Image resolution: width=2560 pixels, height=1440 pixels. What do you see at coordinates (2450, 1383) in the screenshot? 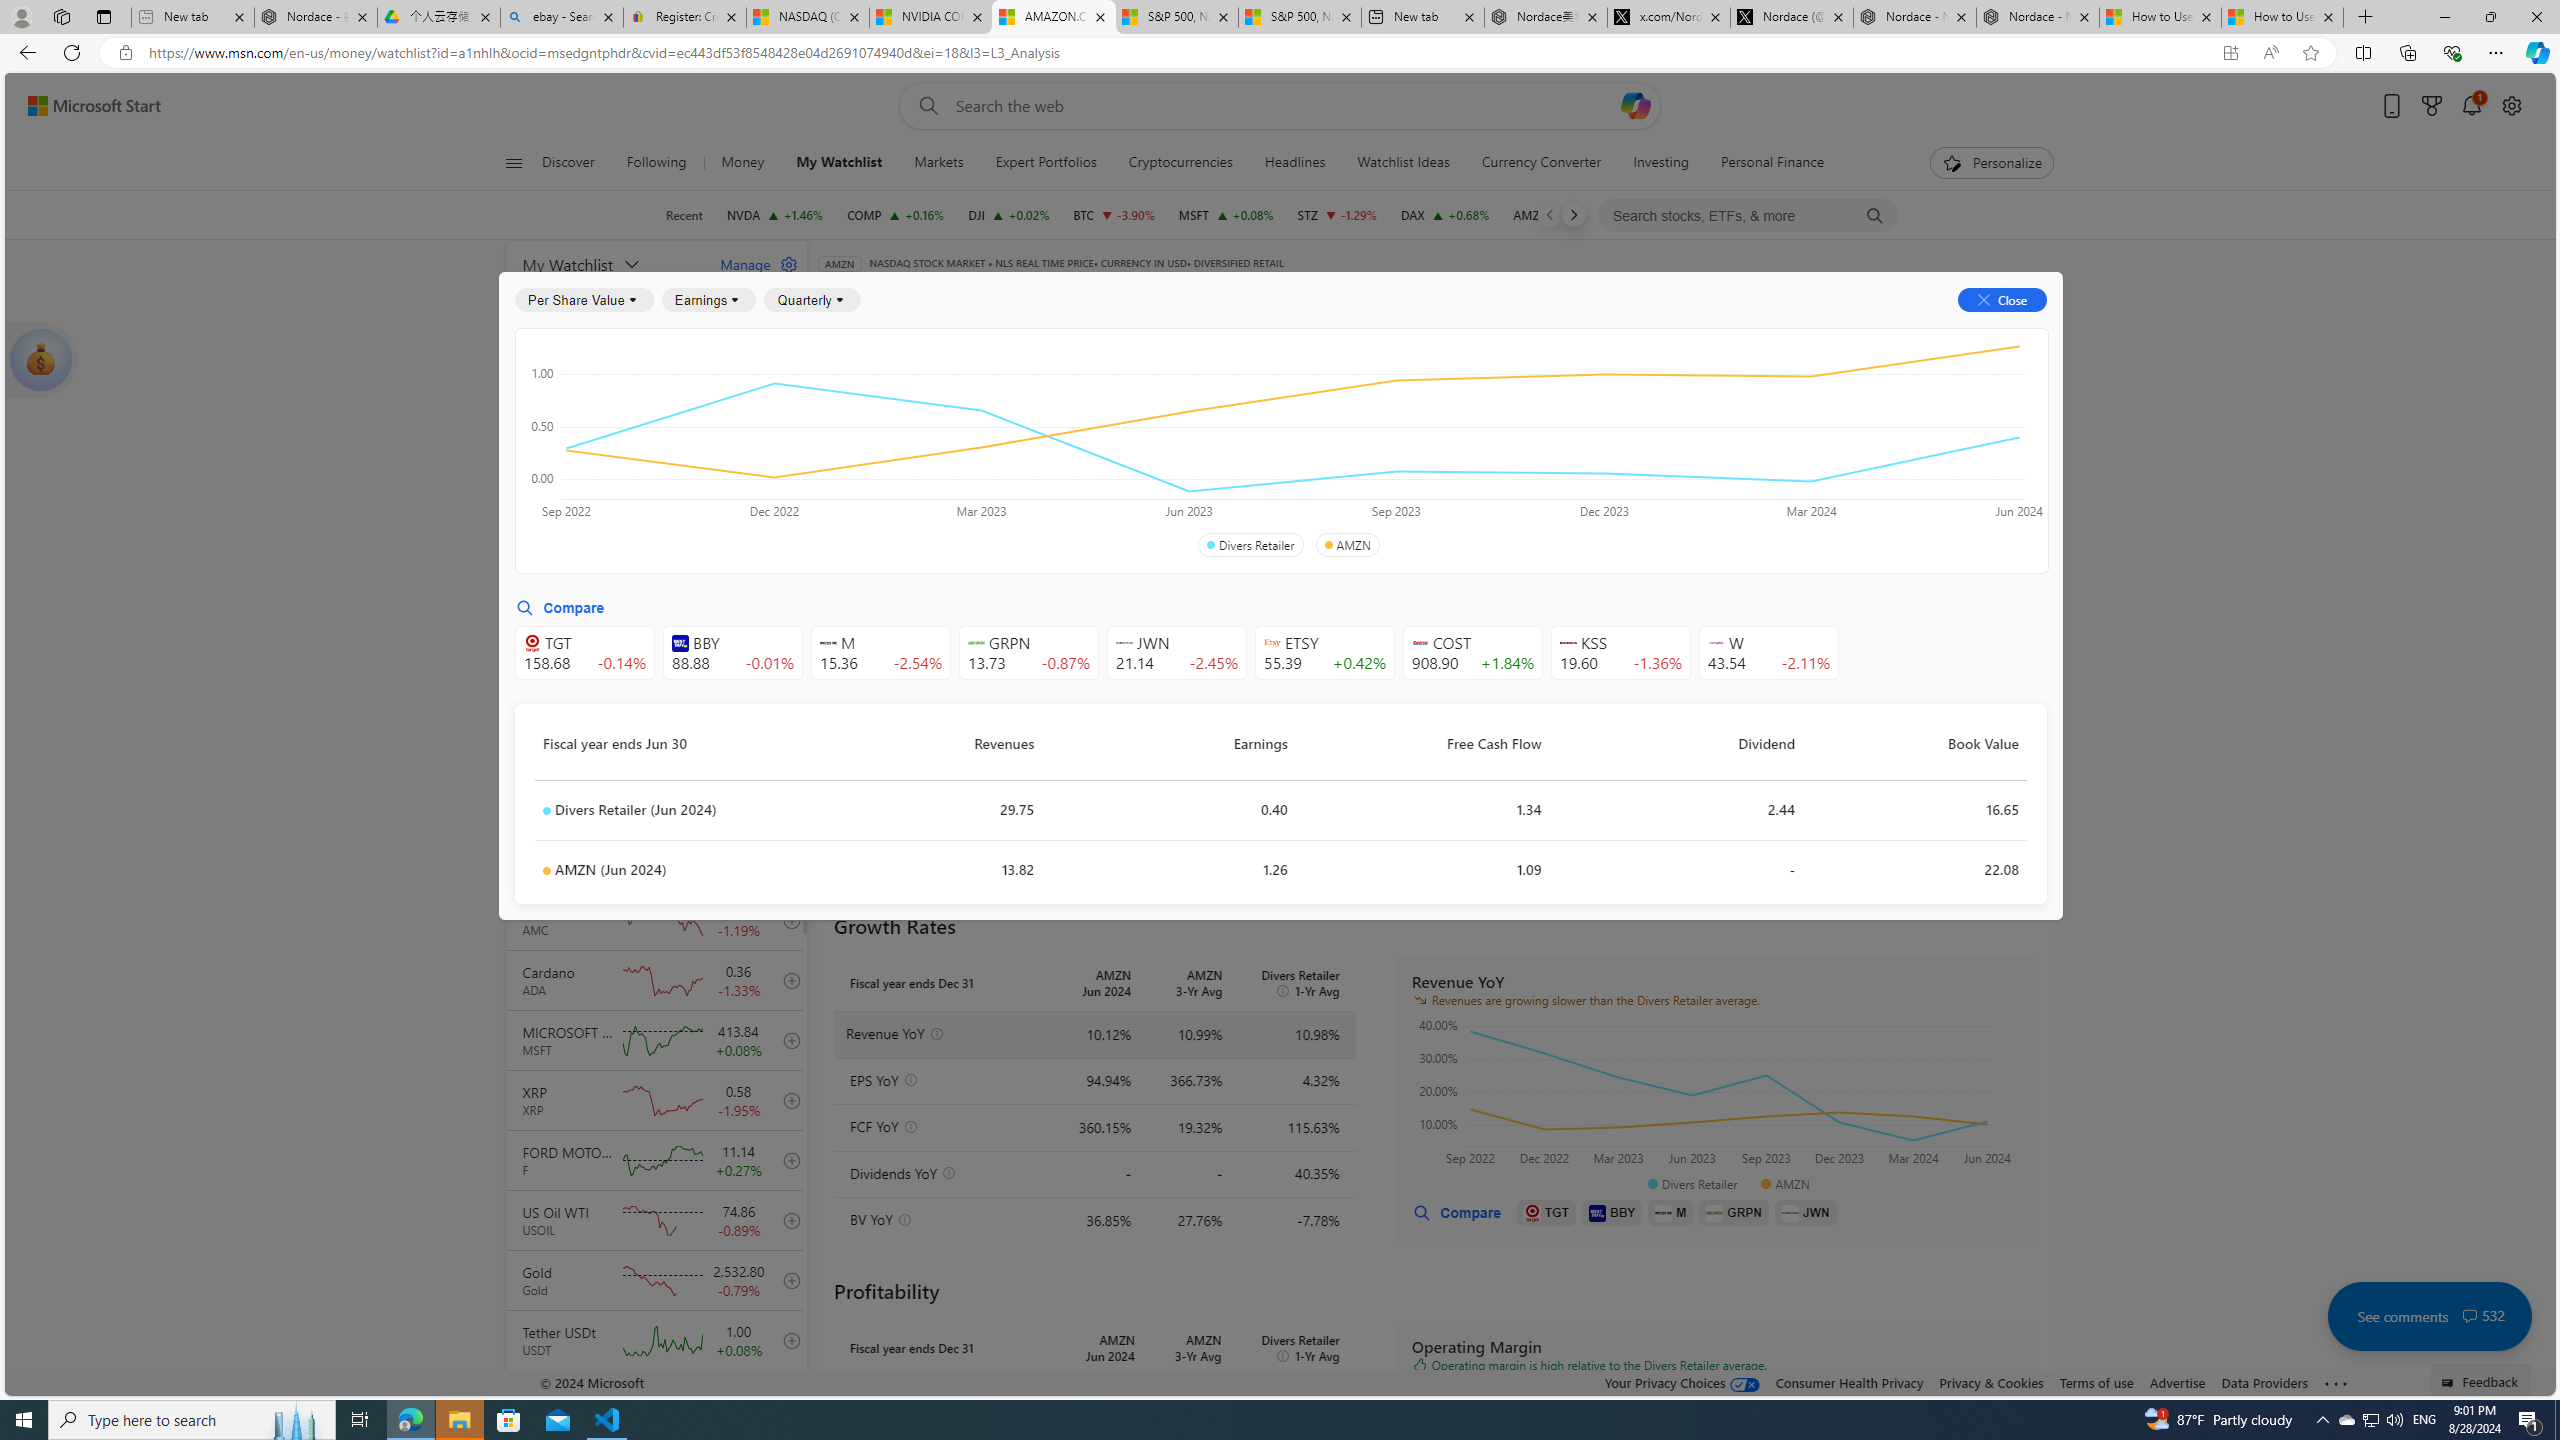
I see `Class: feedback_link_icon-DS-EntryPoint1-1` at bounding box center [2450, 1383].